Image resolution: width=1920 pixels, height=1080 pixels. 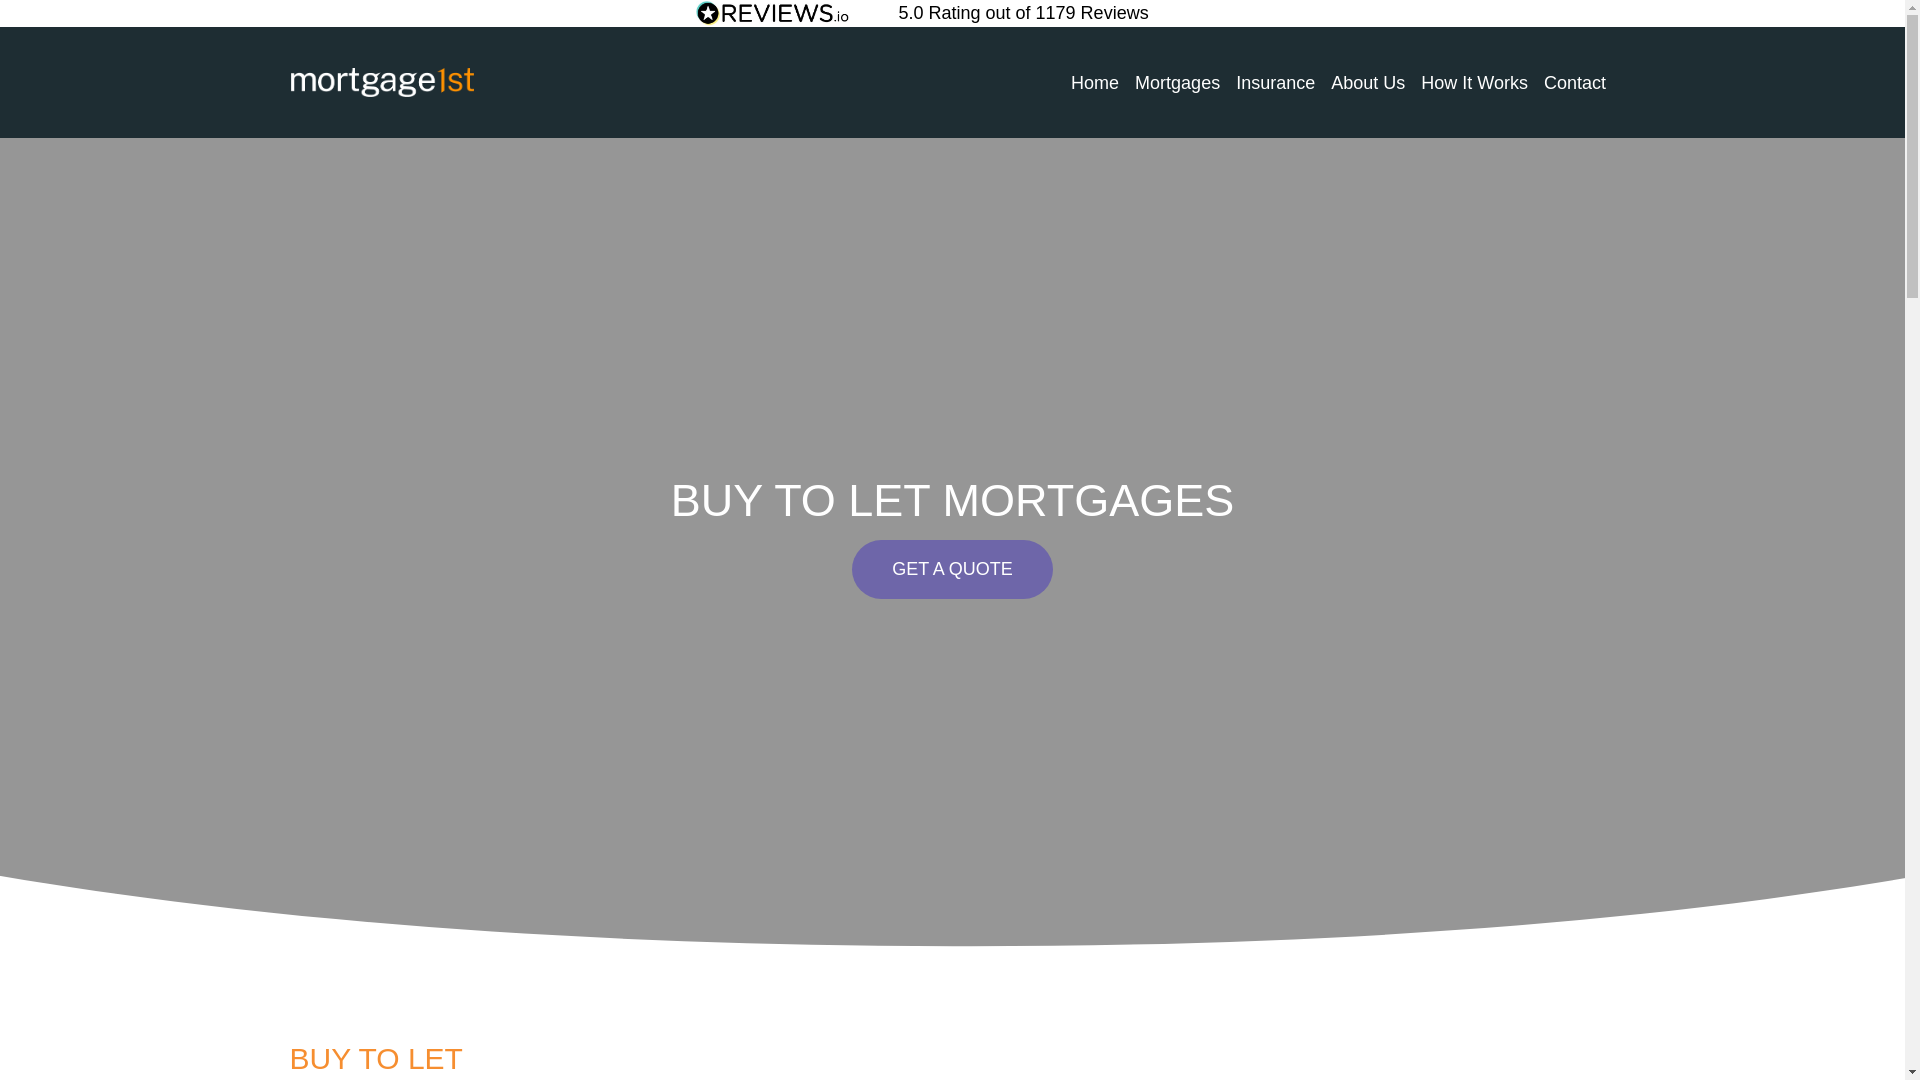 I want to click on About Us, so click(x=1368, y=82).